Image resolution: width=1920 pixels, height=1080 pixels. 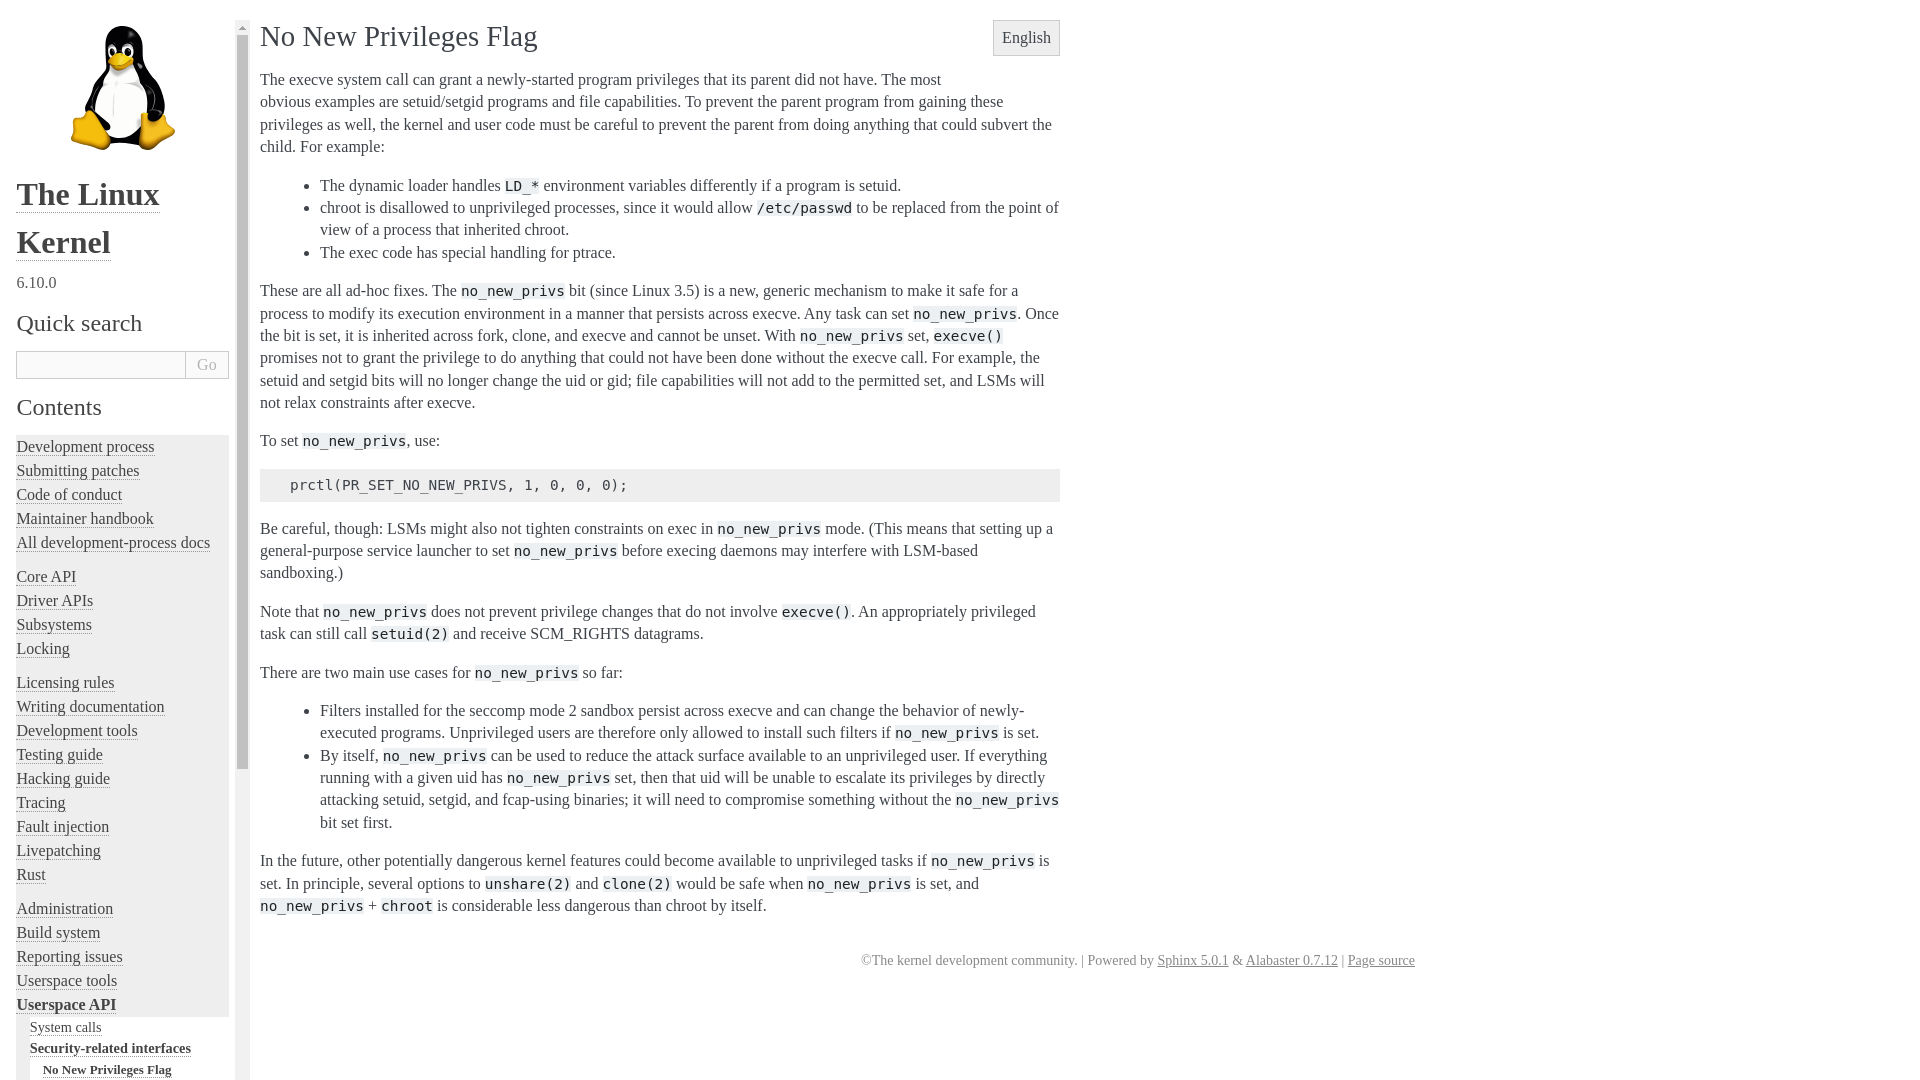 I want to click on Rust, so click(x=30, y=875).